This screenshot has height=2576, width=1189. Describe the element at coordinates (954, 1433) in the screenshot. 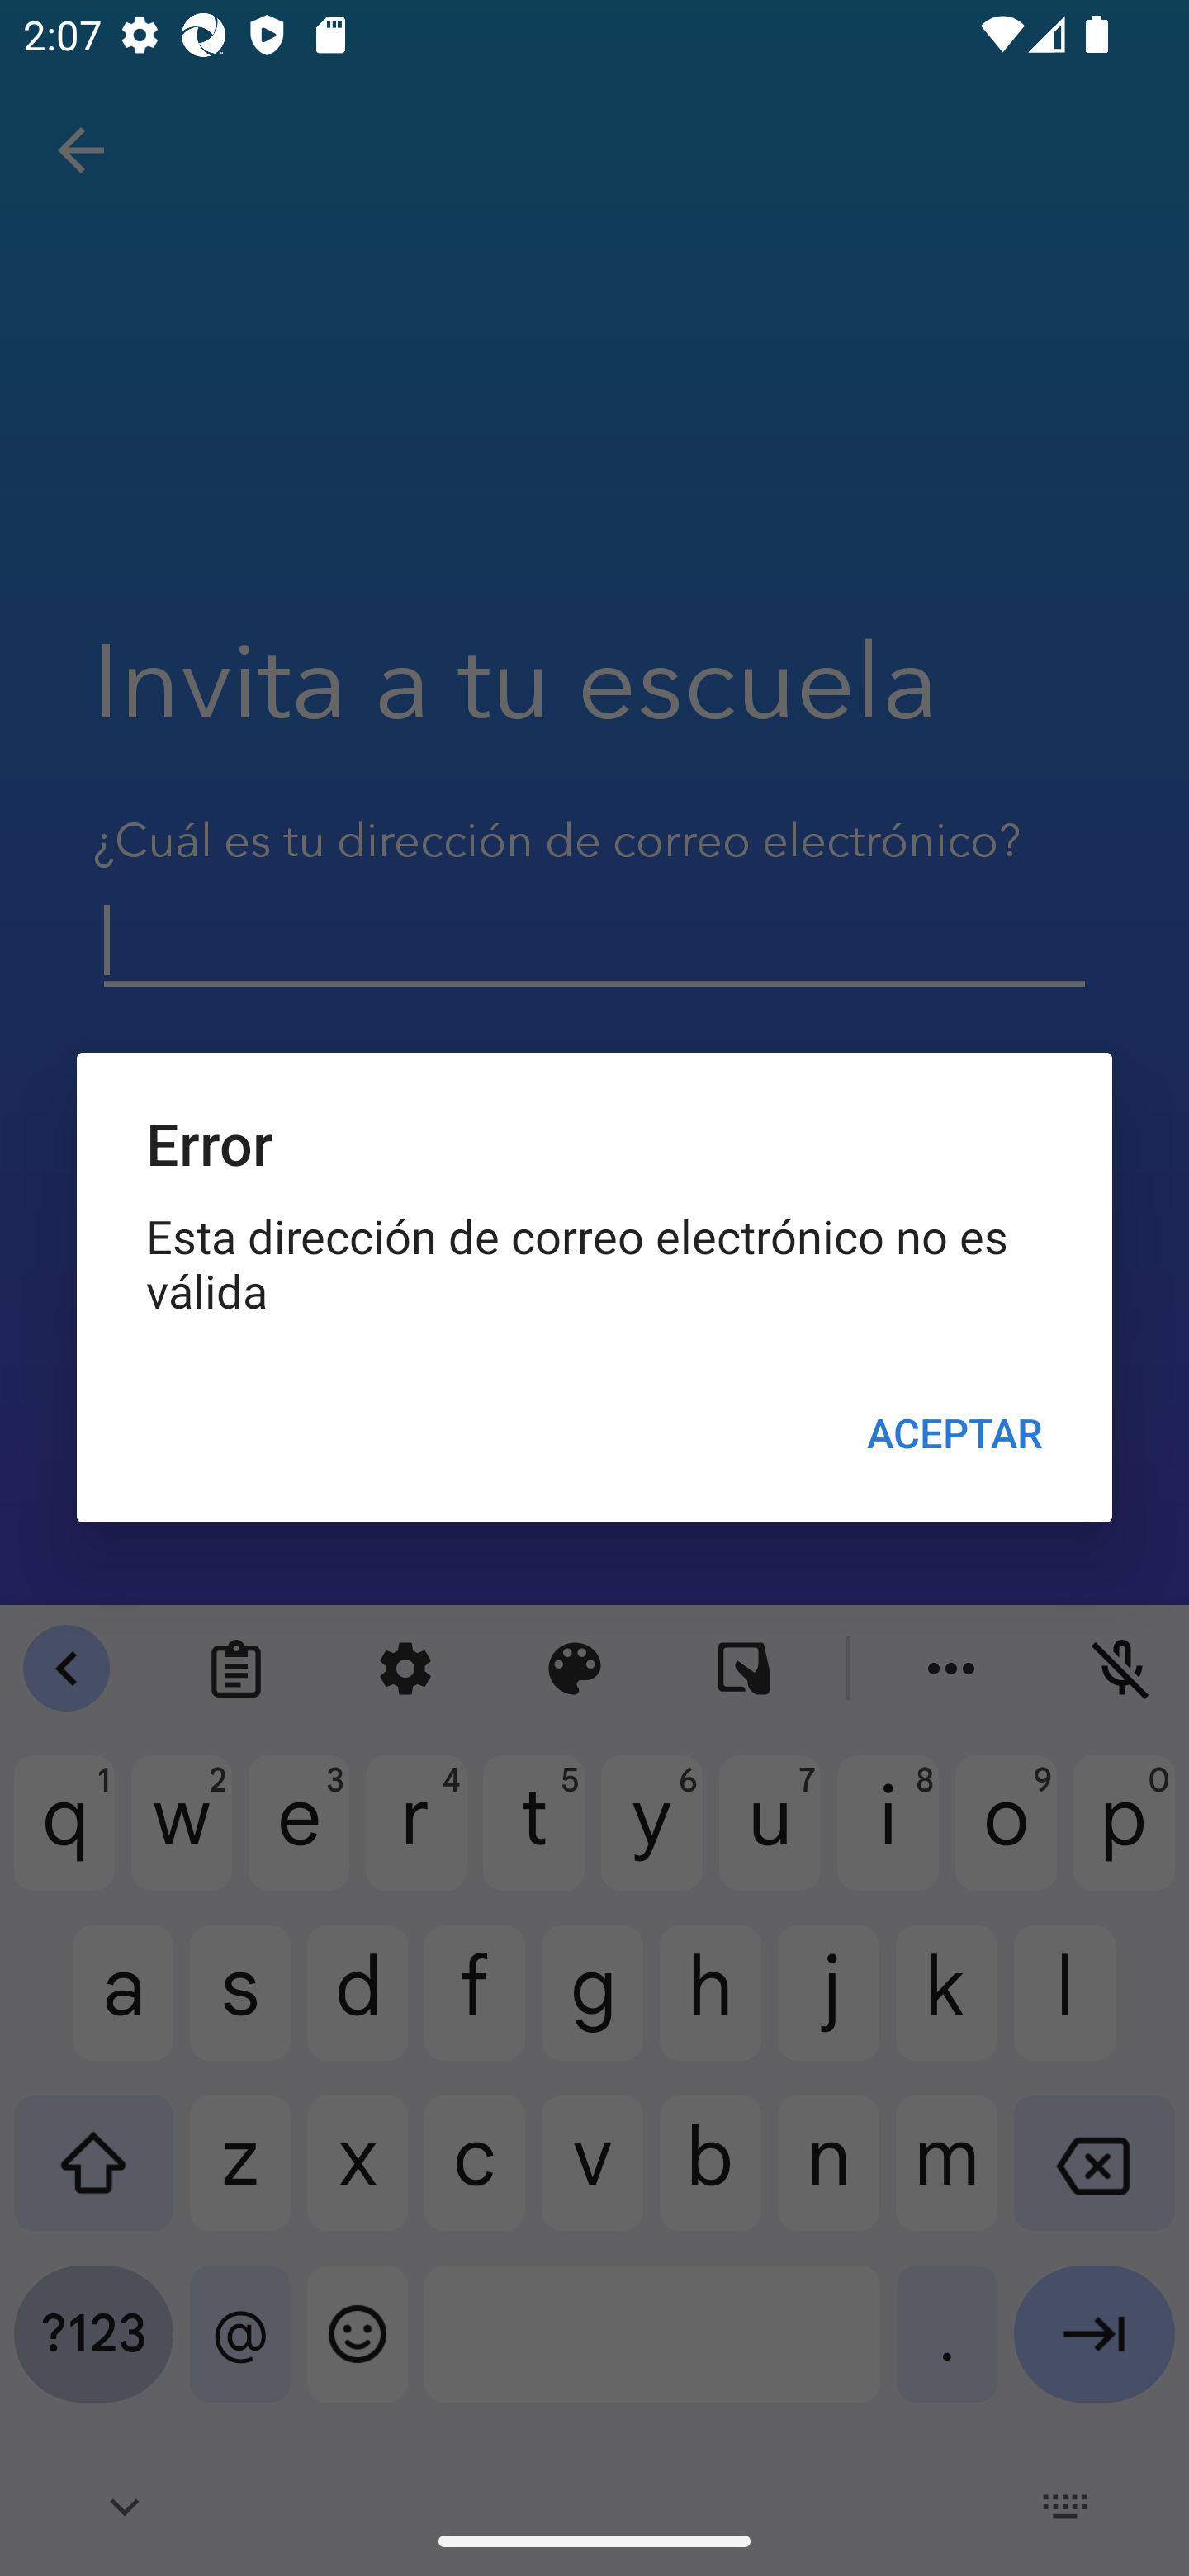

I see `ACEPTAR` at that location.